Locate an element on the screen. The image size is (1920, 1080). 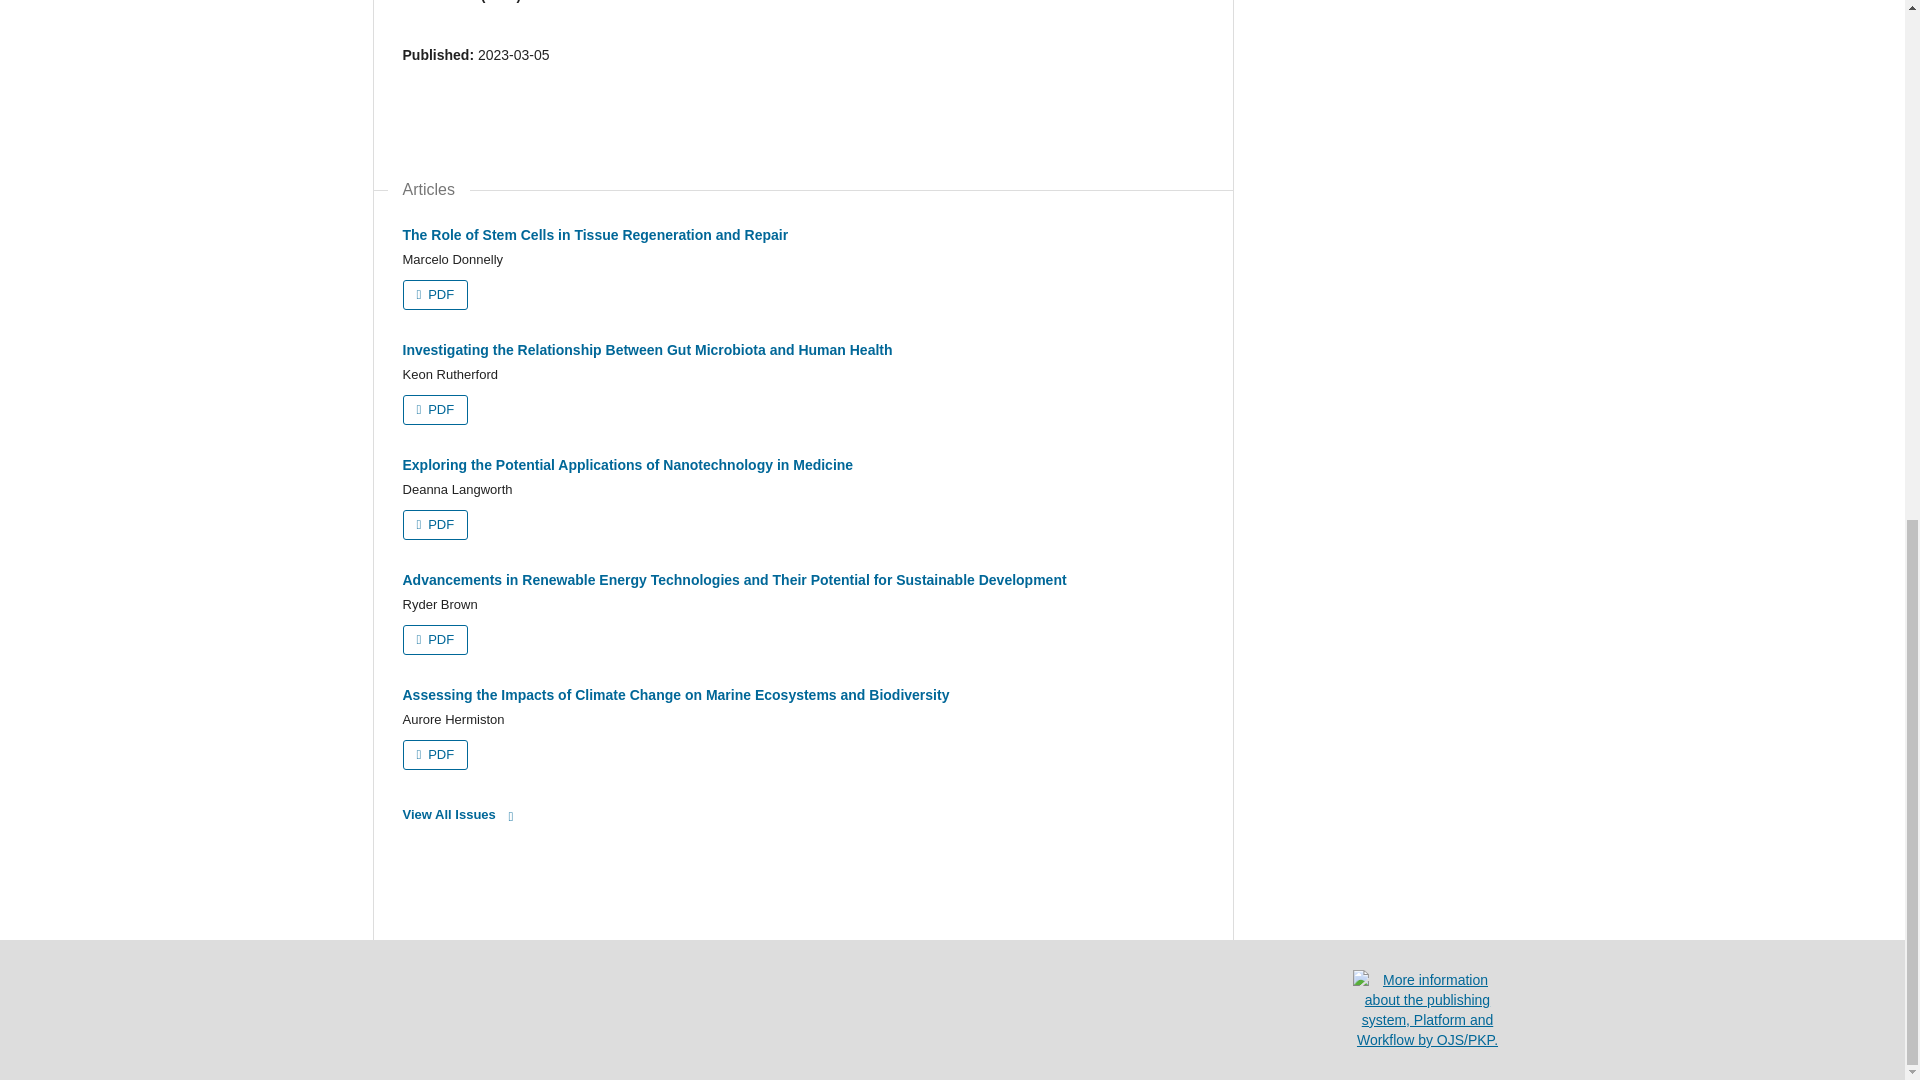
PDF is located at coordinates (434, 640).